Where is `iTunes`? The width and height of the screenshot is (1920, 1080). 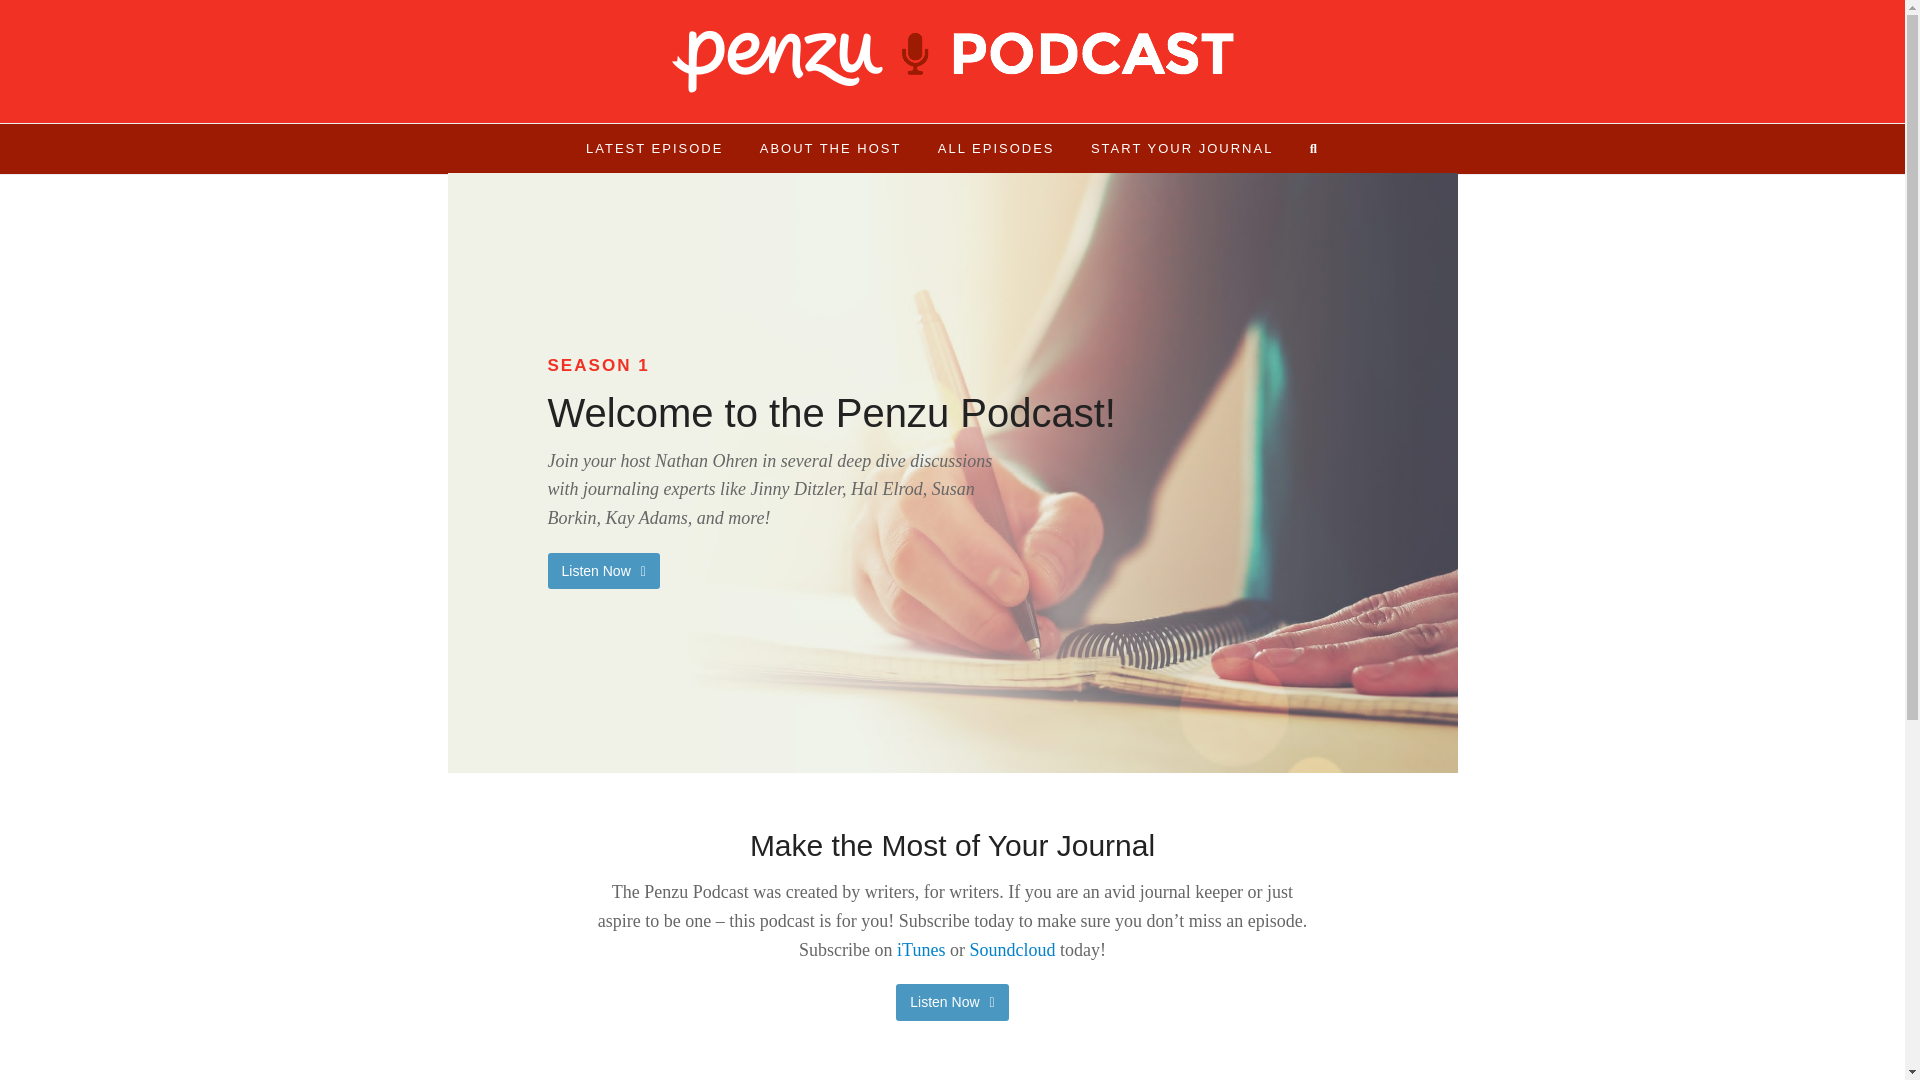
iTunes is located at coordinates (920, 950).